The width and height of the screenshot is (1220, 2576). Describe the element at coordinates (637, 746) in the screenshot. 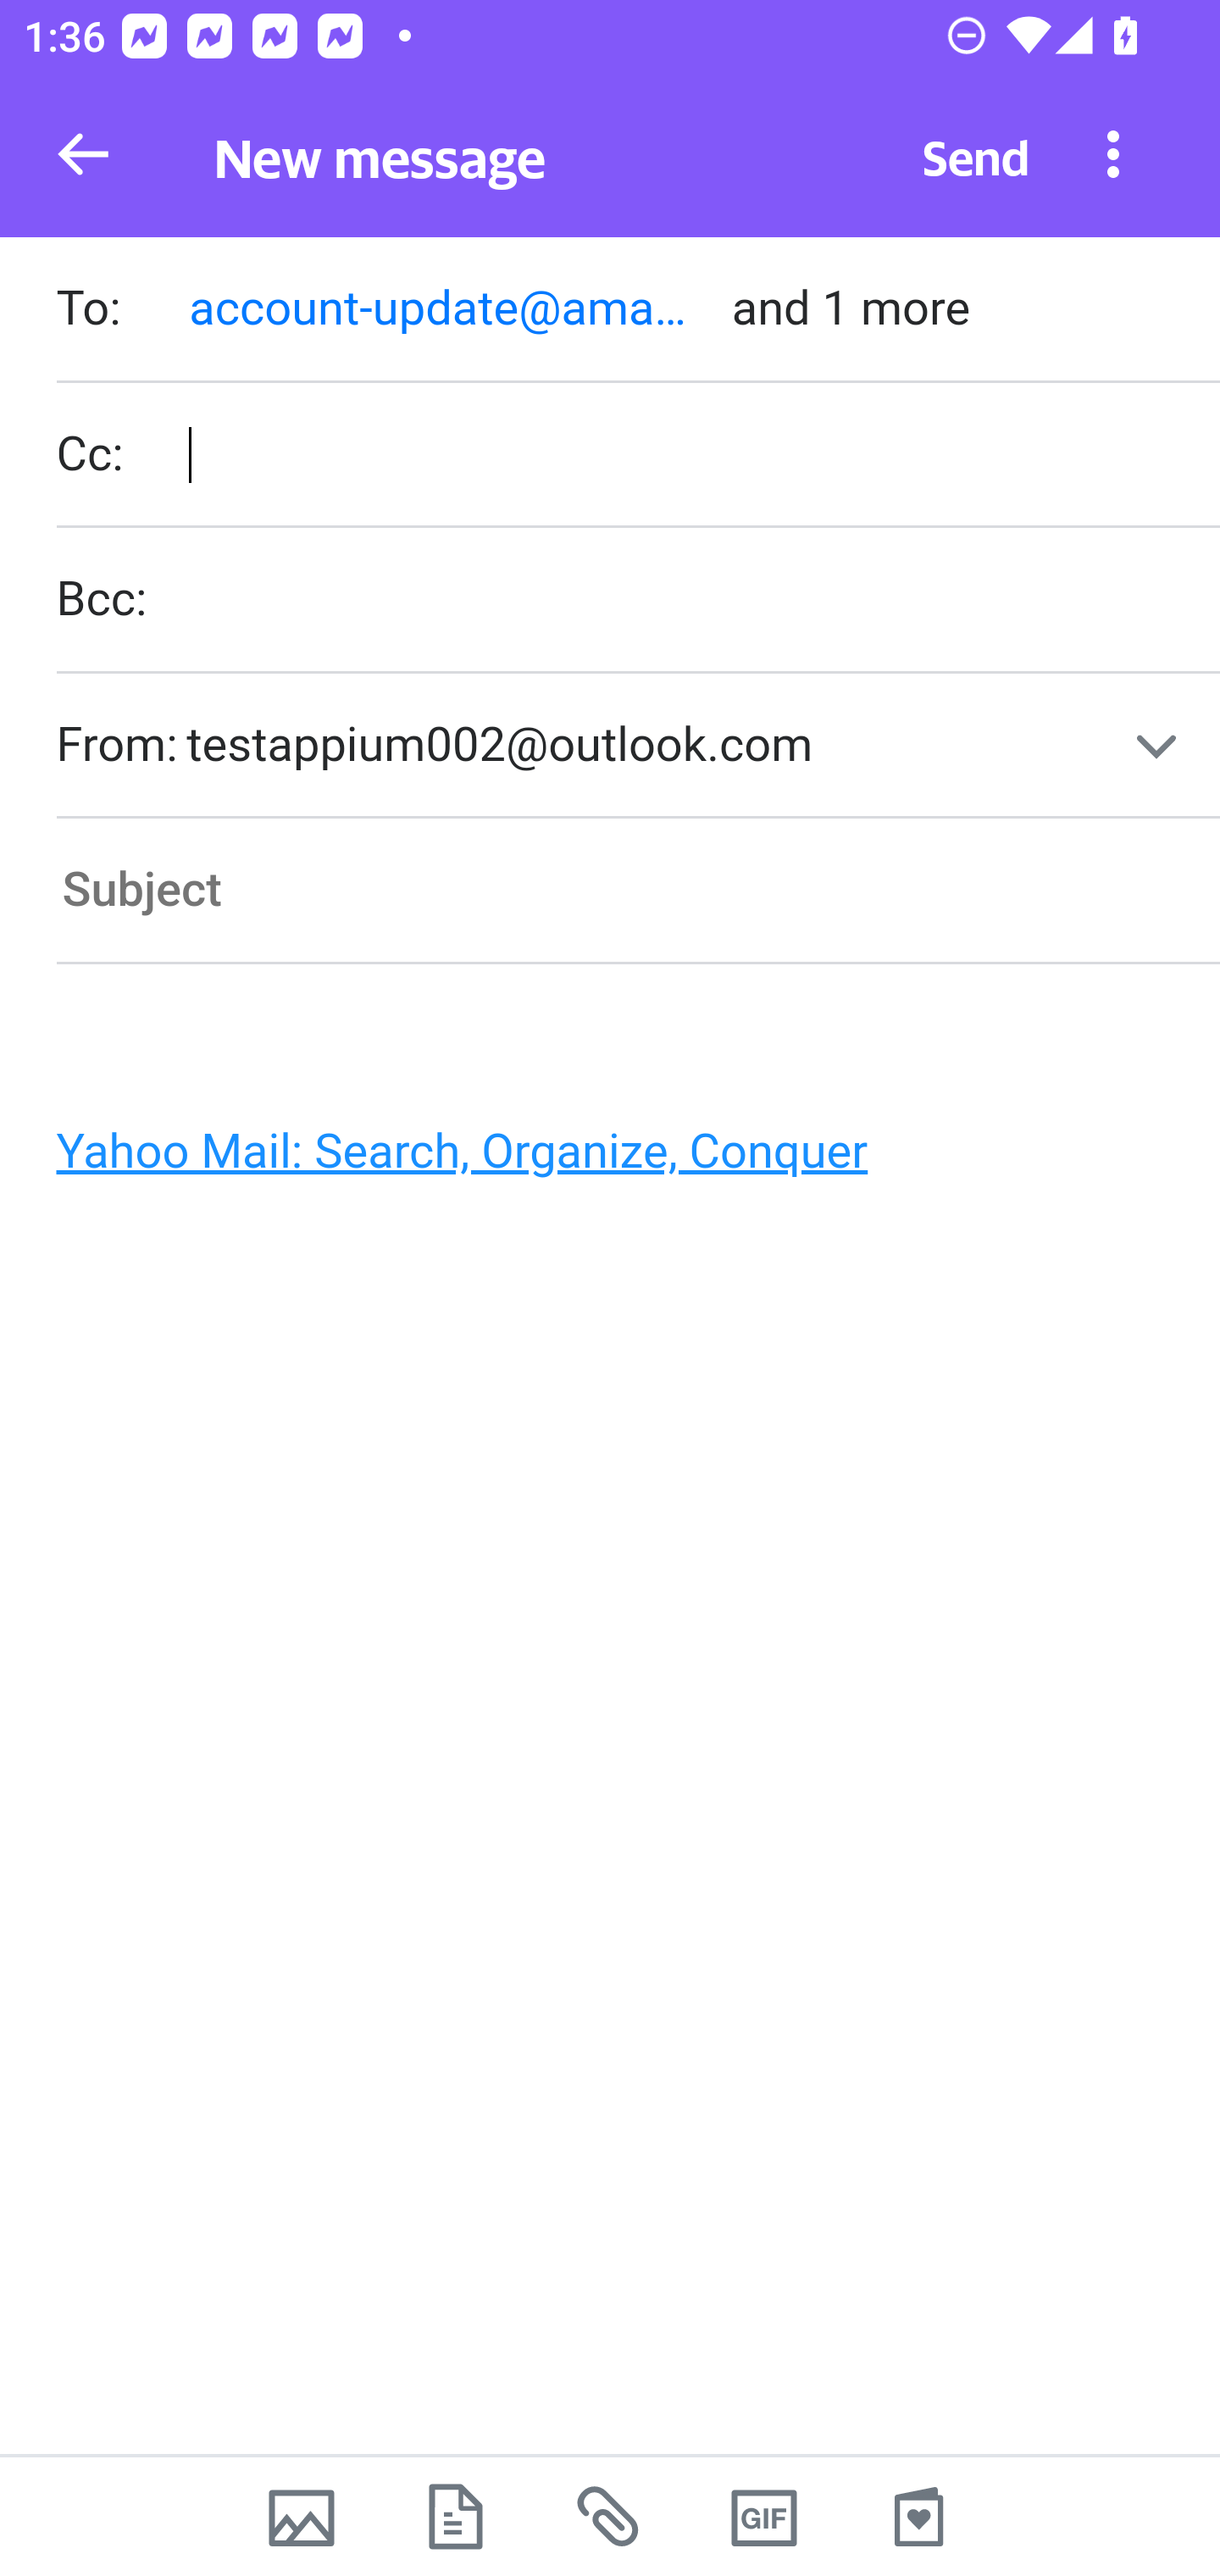

I see `chevron_down From: testappium002@outlook.com` at that location.